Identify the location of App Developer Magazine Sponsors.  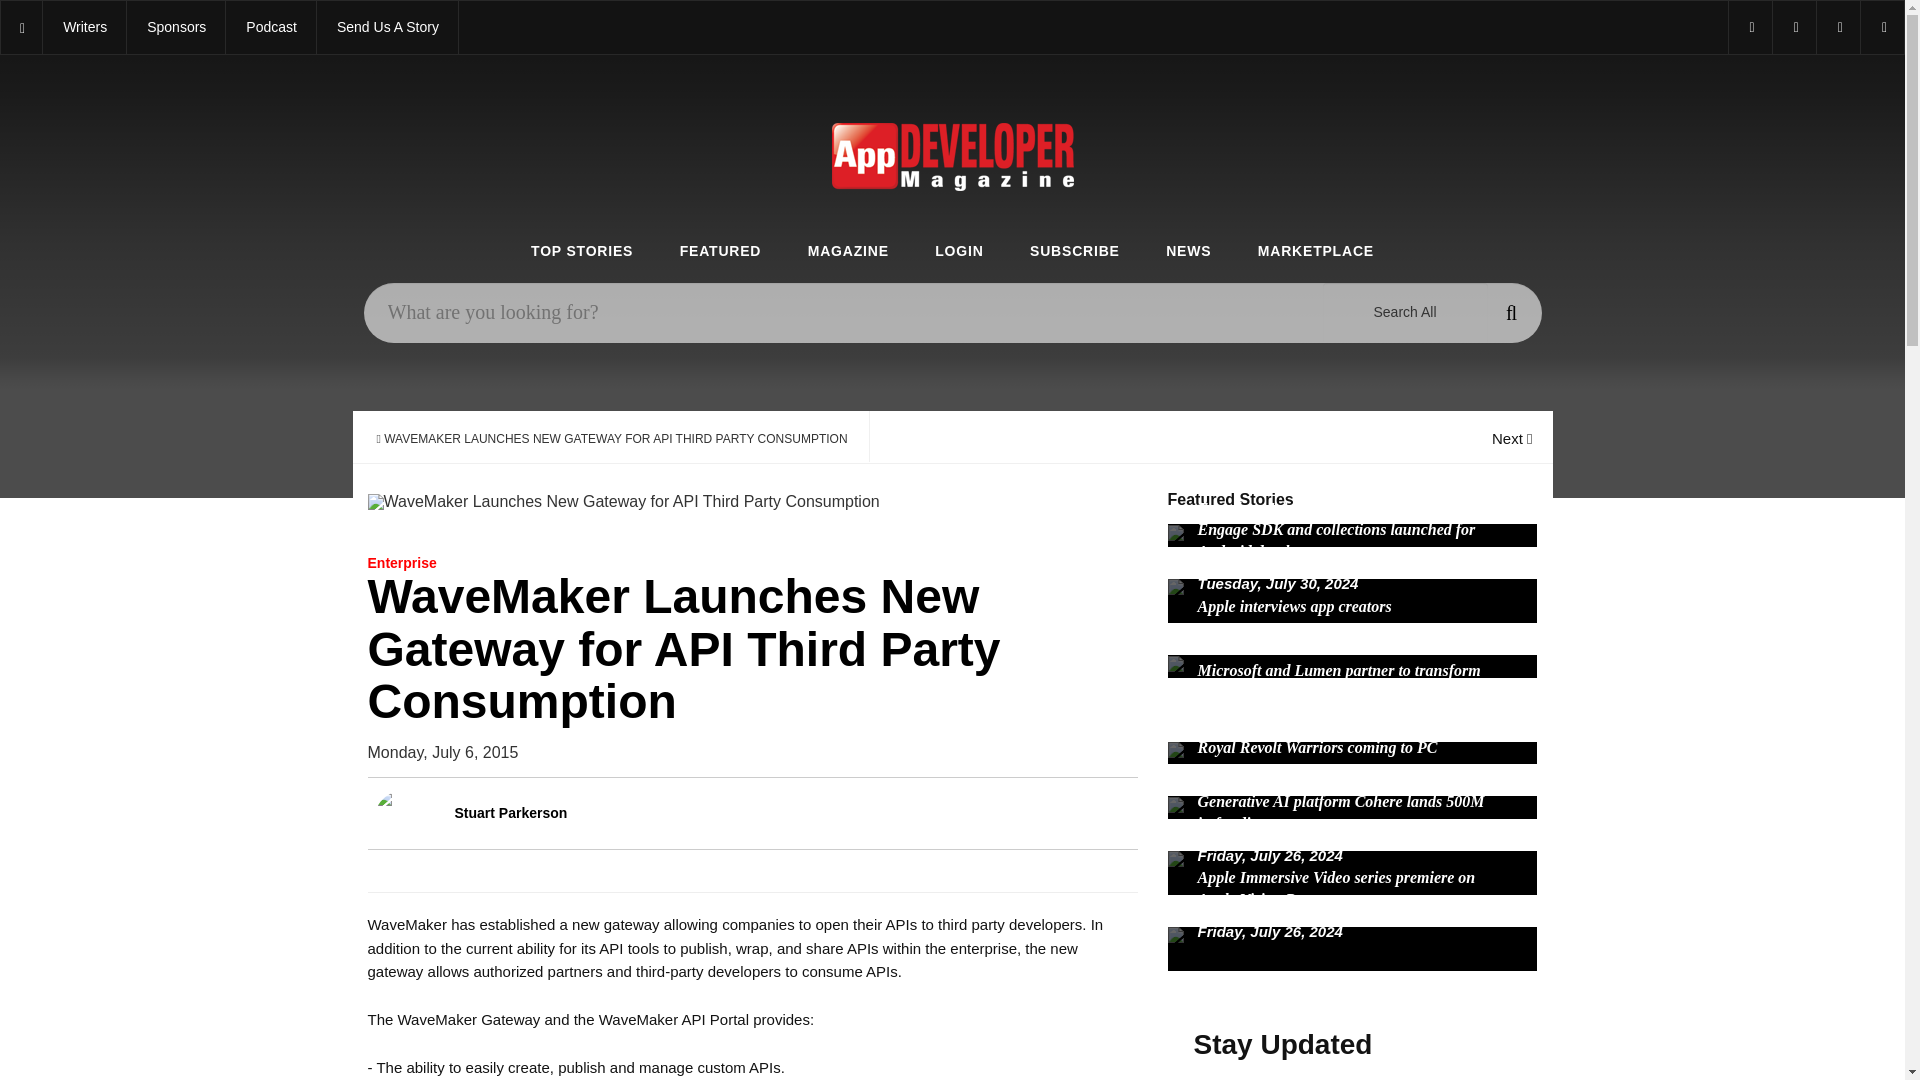
(175, 28).